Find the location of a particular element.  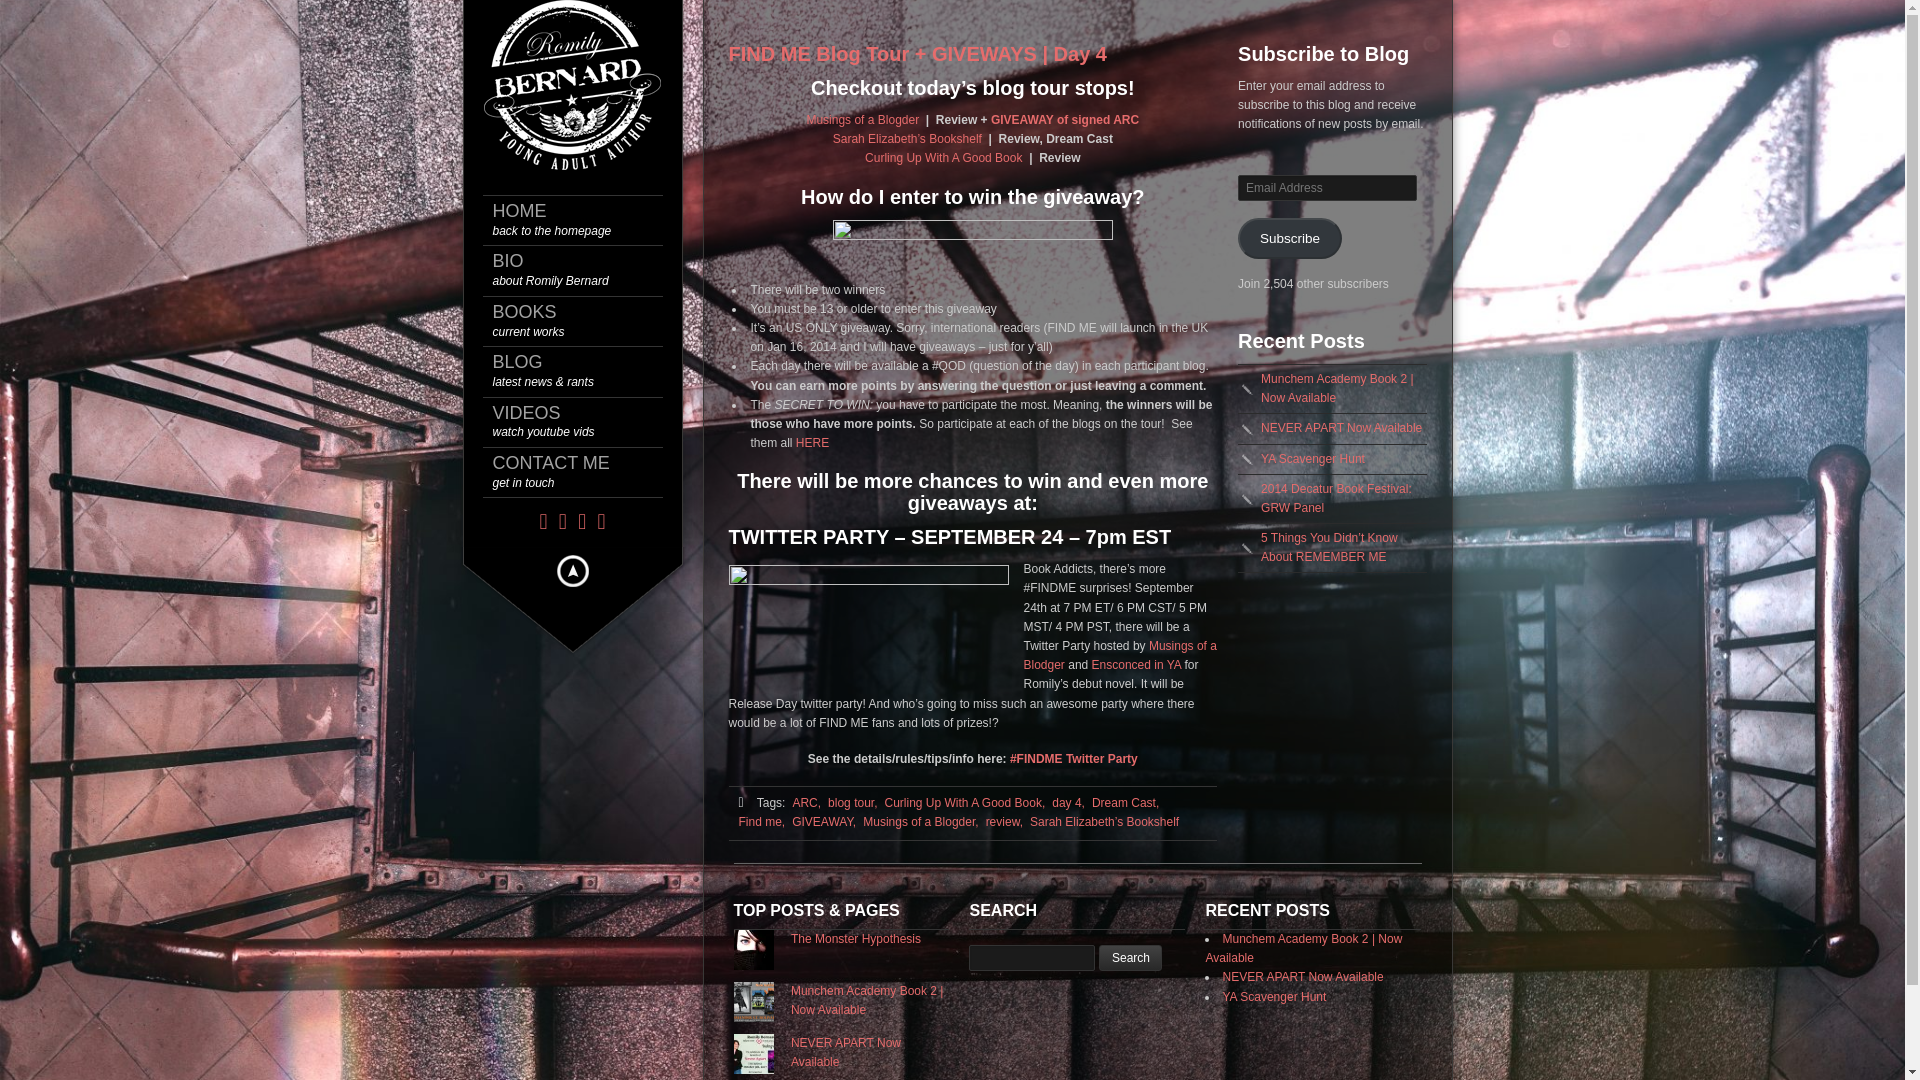

GIVEAWAY Tag is located at coordinates (824, 822).